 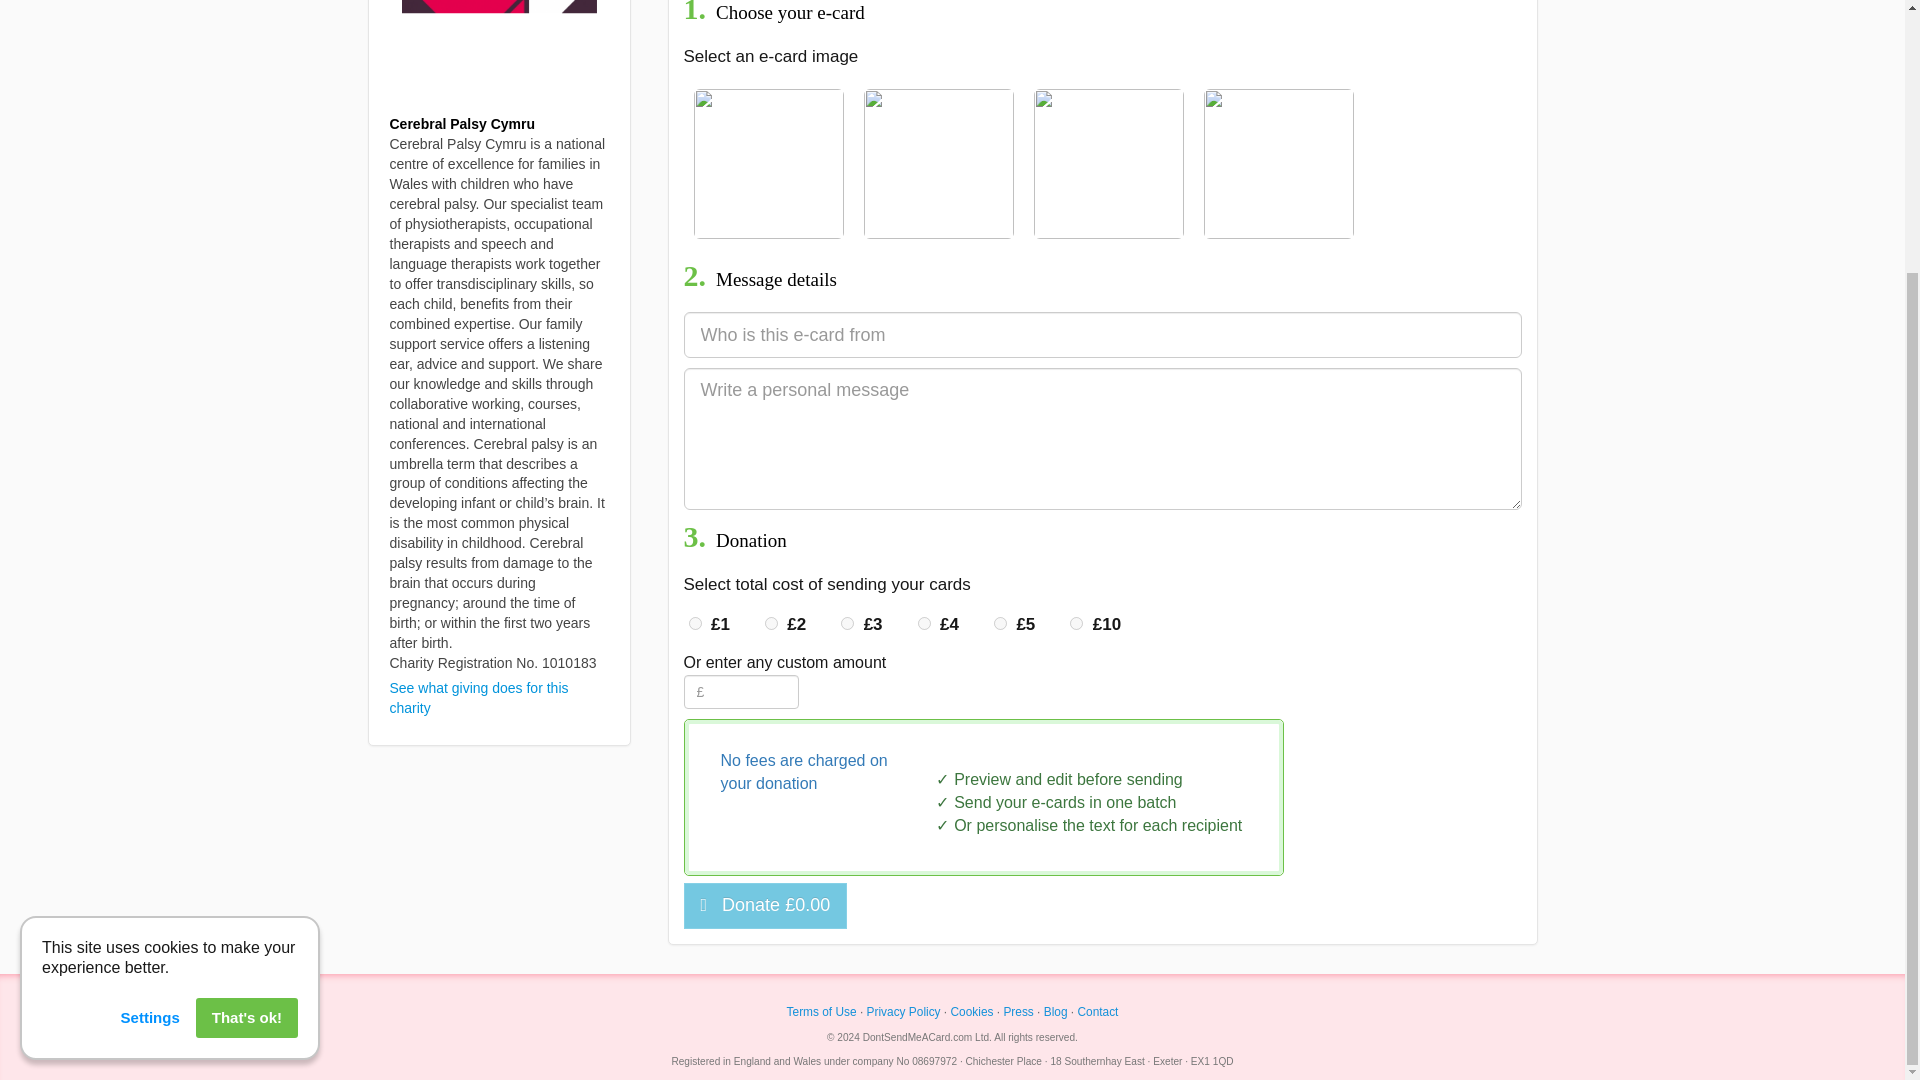 What do you see at coordinates (847, 622) in the screenshot?
I see `3` at bounding box center [847, 622].